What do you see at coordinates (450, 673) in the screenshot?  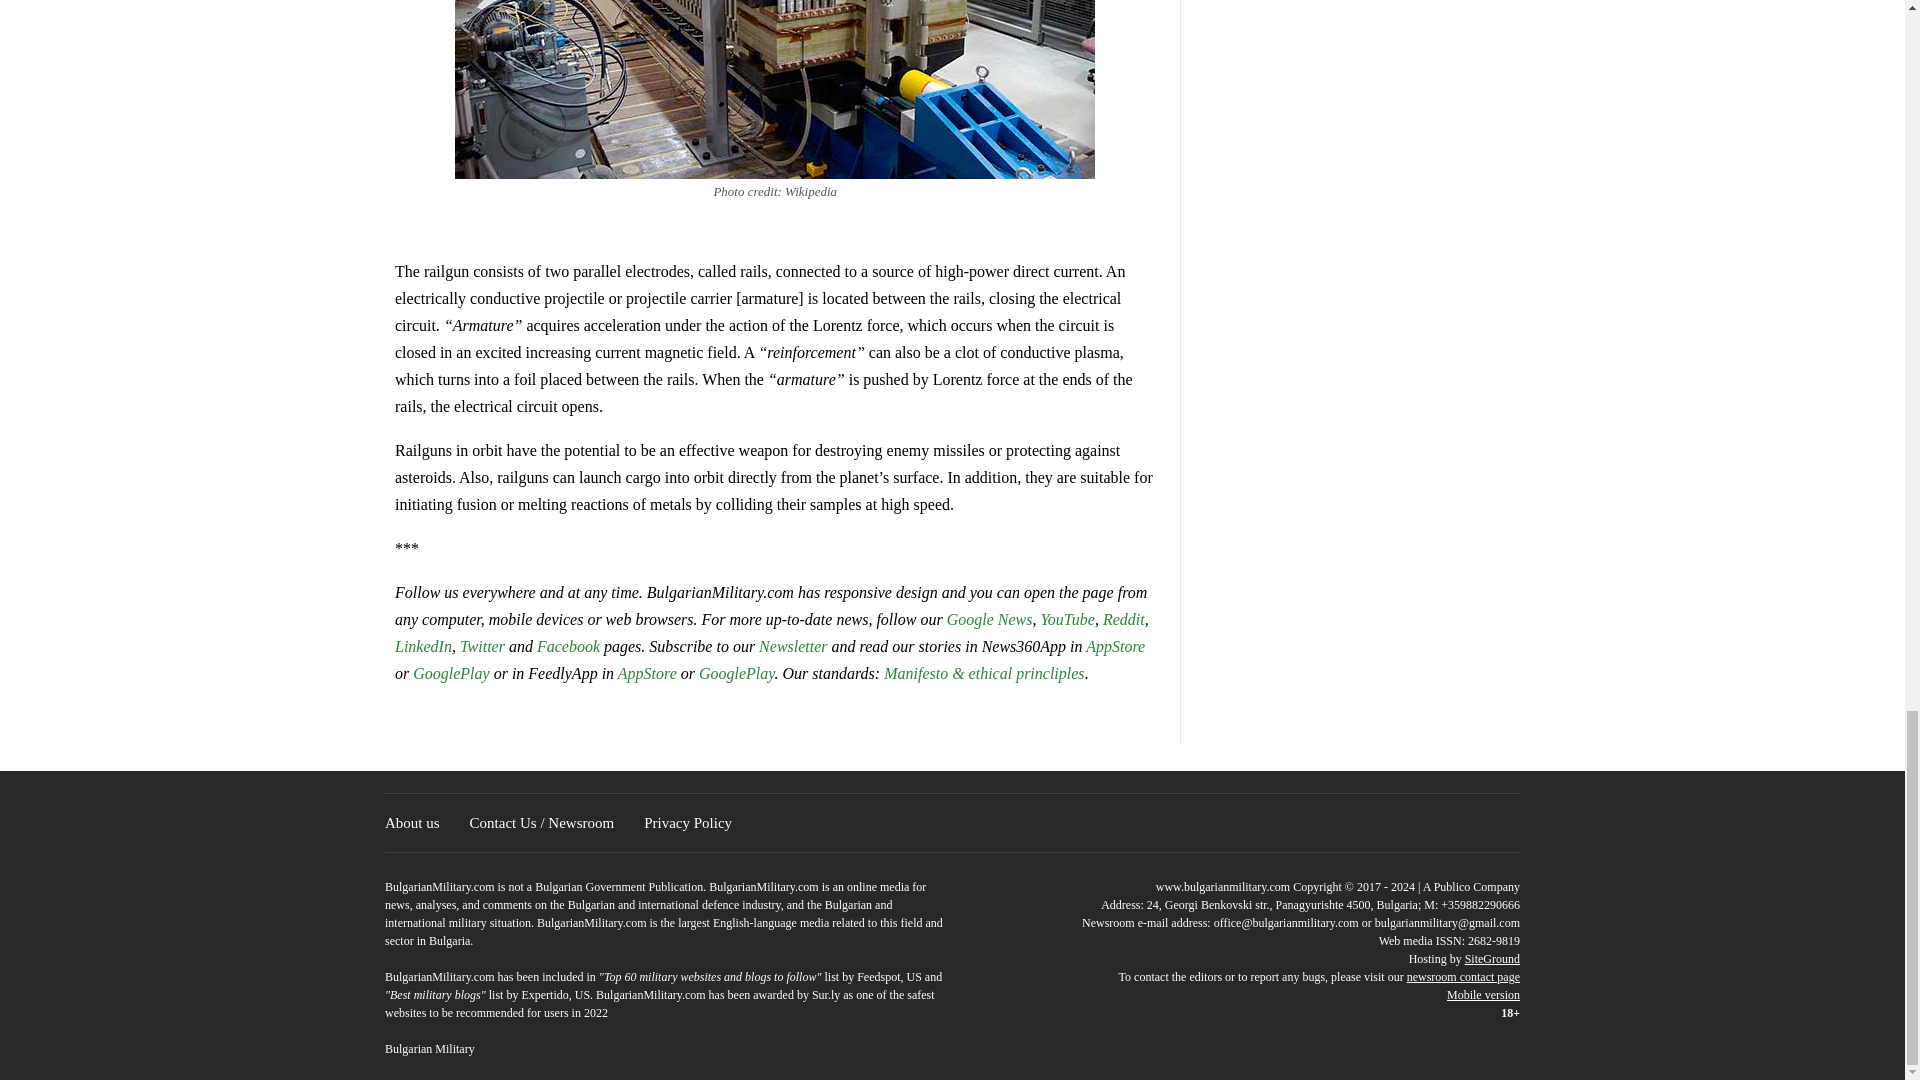 I see `GooglePlay` at bounding box center [450, 673].